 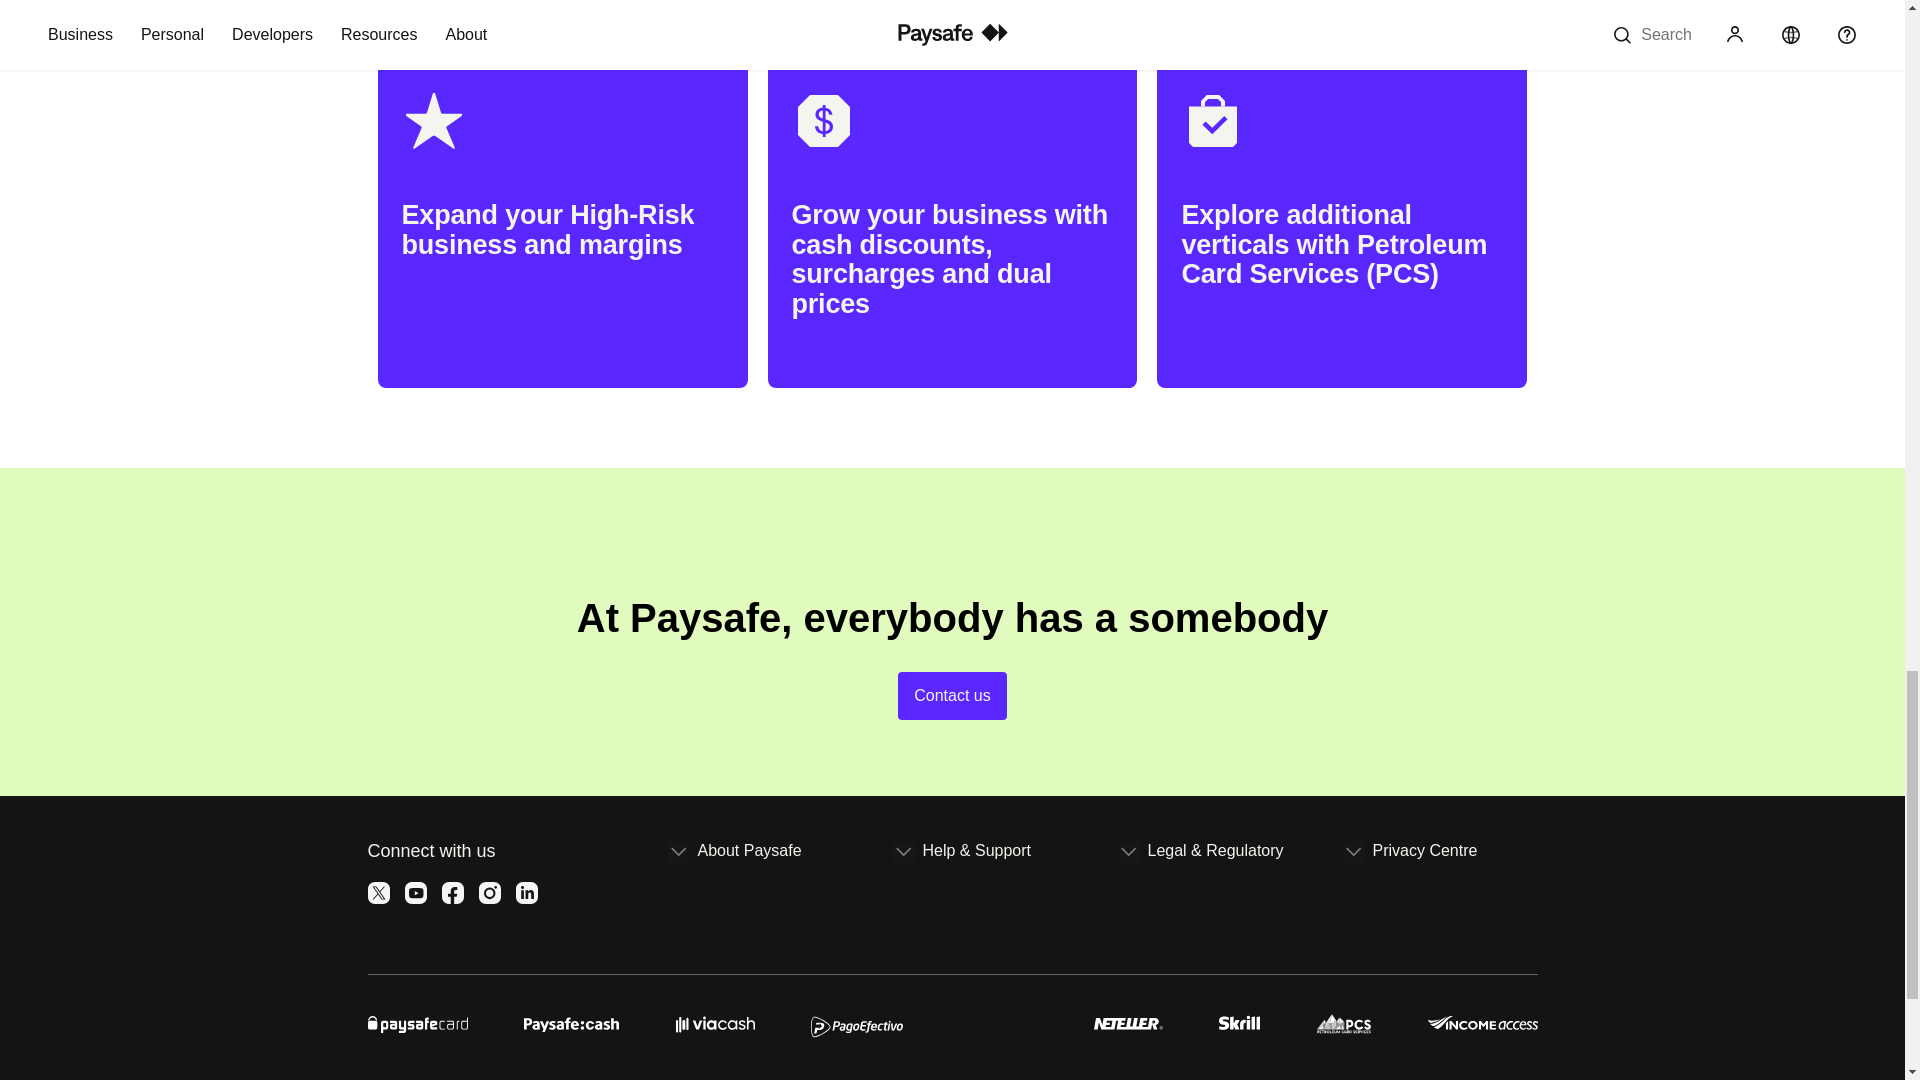 What do you see at coordinates (714, 1022) in the screenshot?
I see `viacash` at bounding box center [714, 1022].